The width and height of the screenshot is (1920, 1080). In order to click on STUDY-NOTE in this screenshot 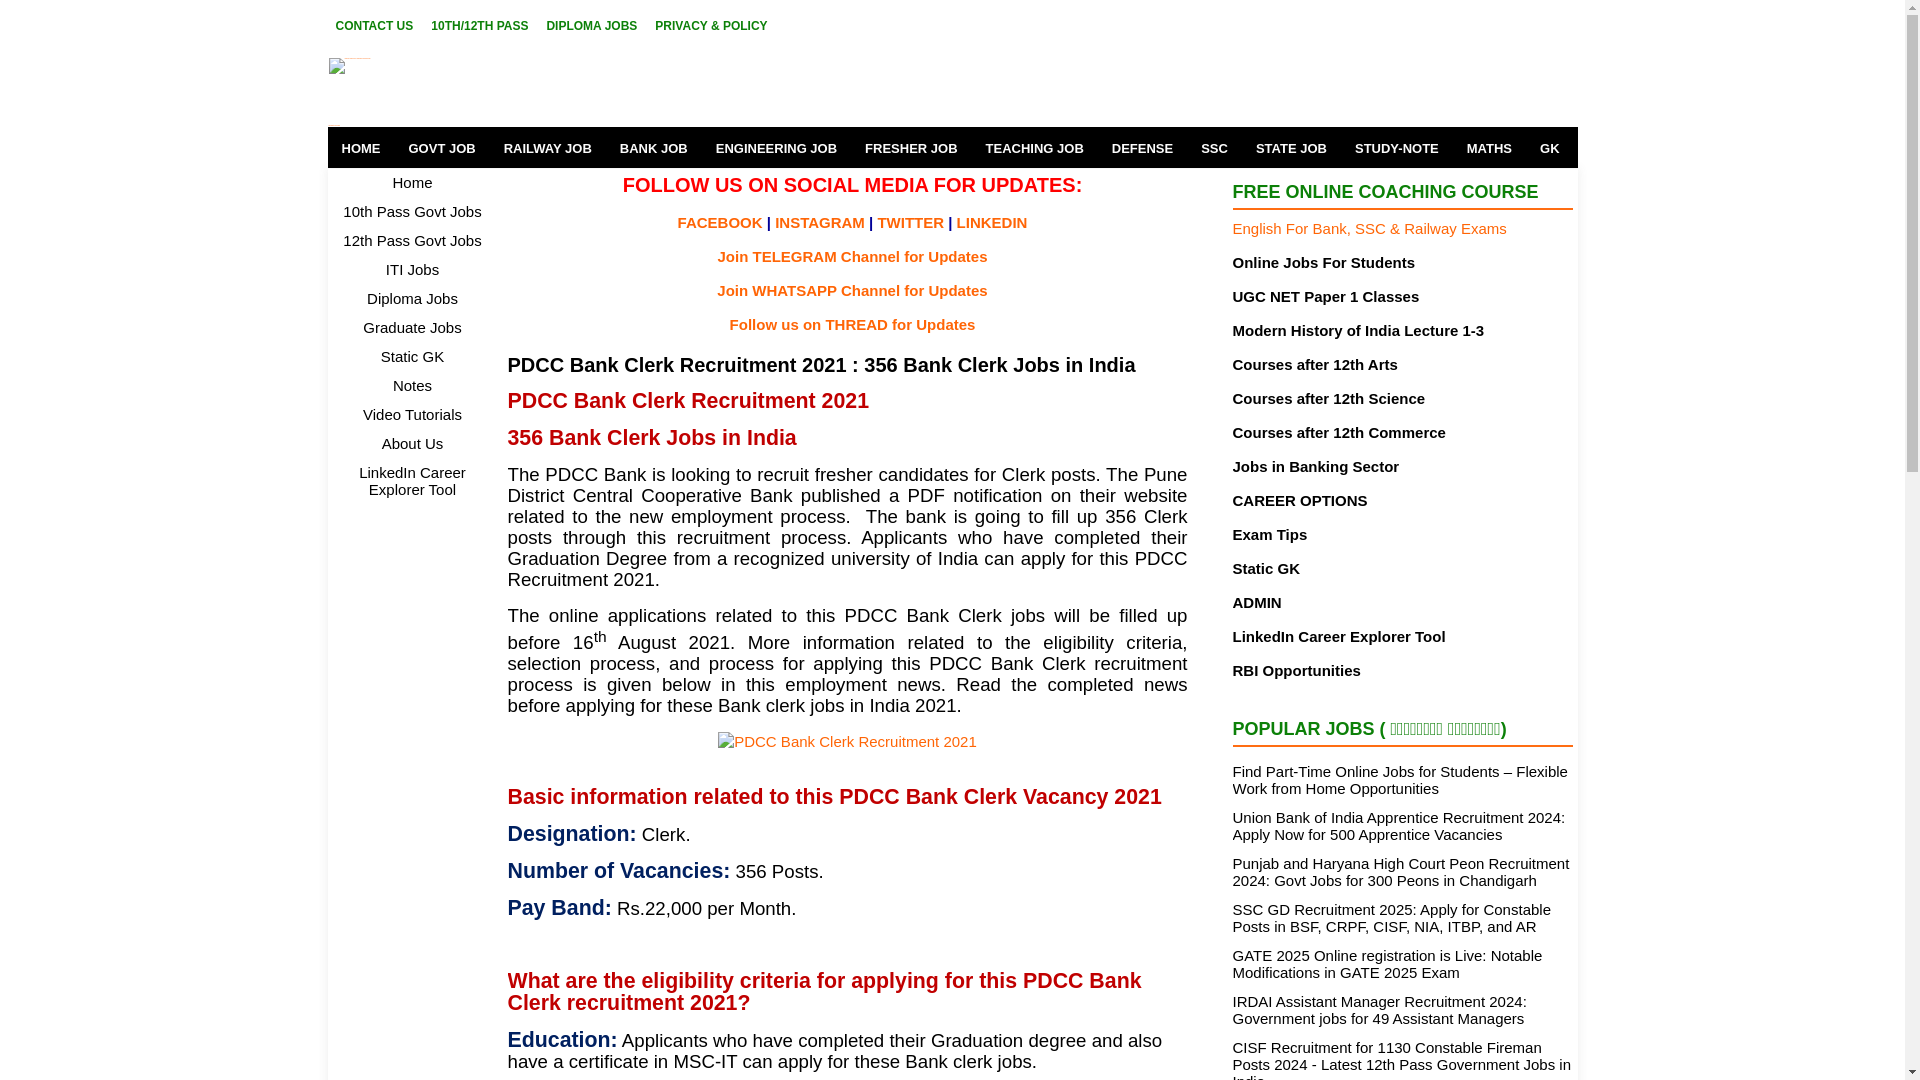, I will do `click(1396, 148)`.